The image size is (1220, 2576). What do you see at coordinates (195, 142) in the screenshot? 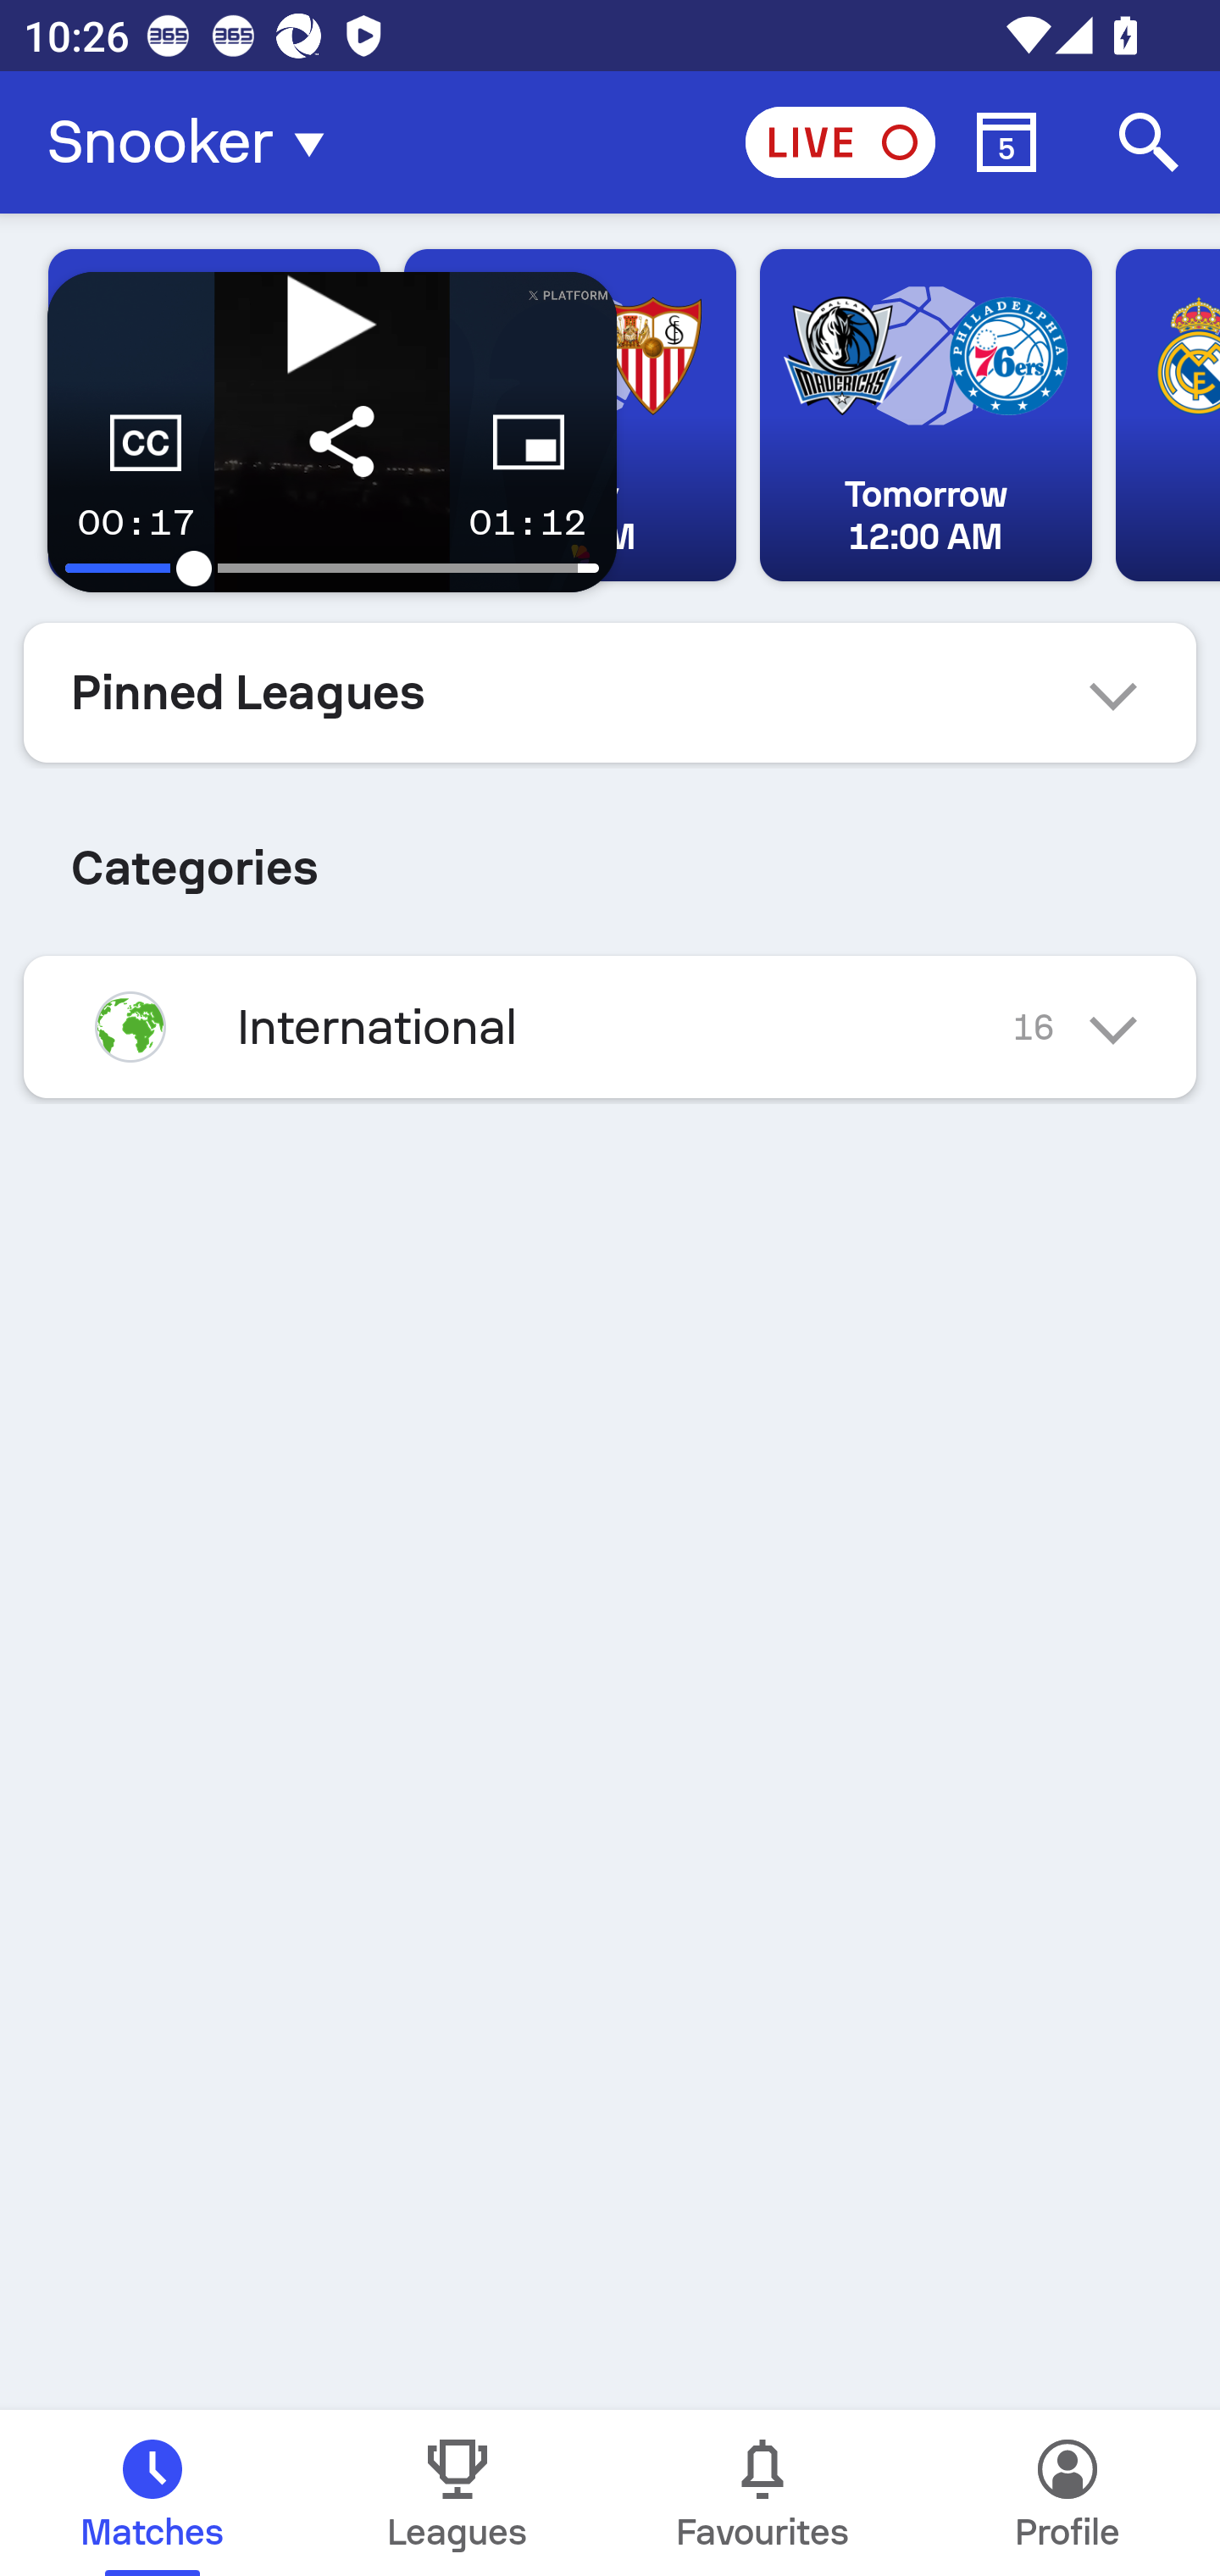
I see `Snooker` at bounding box center [195, 142].